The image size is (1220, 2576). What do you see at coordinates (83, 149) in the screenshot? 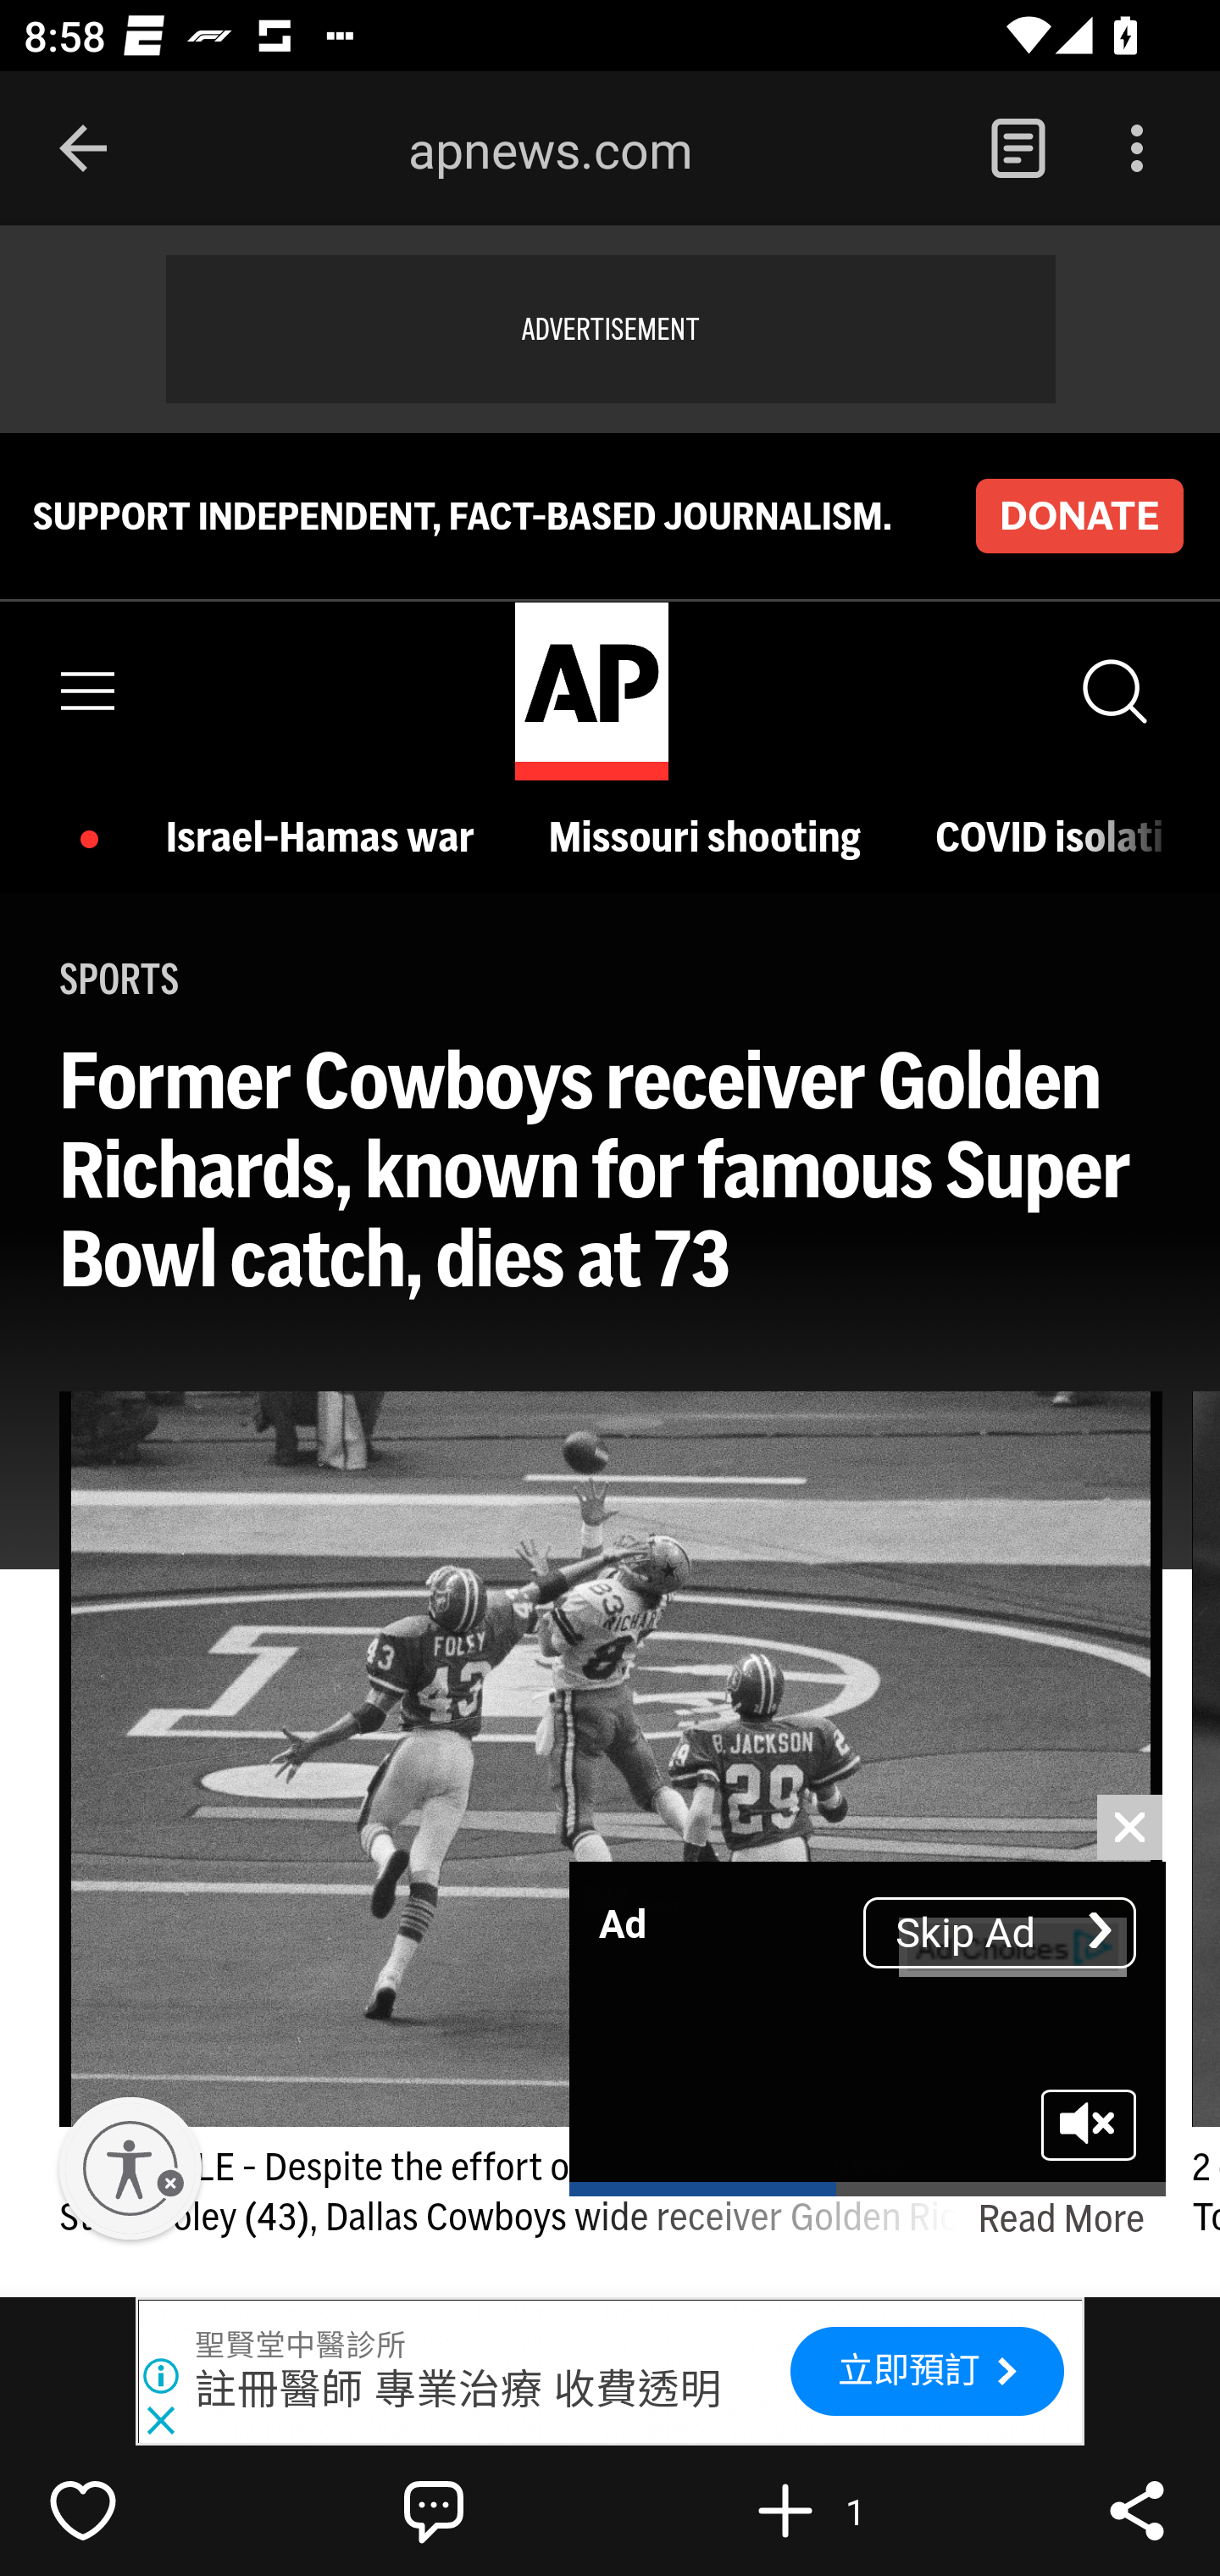
I see `Back` at bounding box center [83, 149].